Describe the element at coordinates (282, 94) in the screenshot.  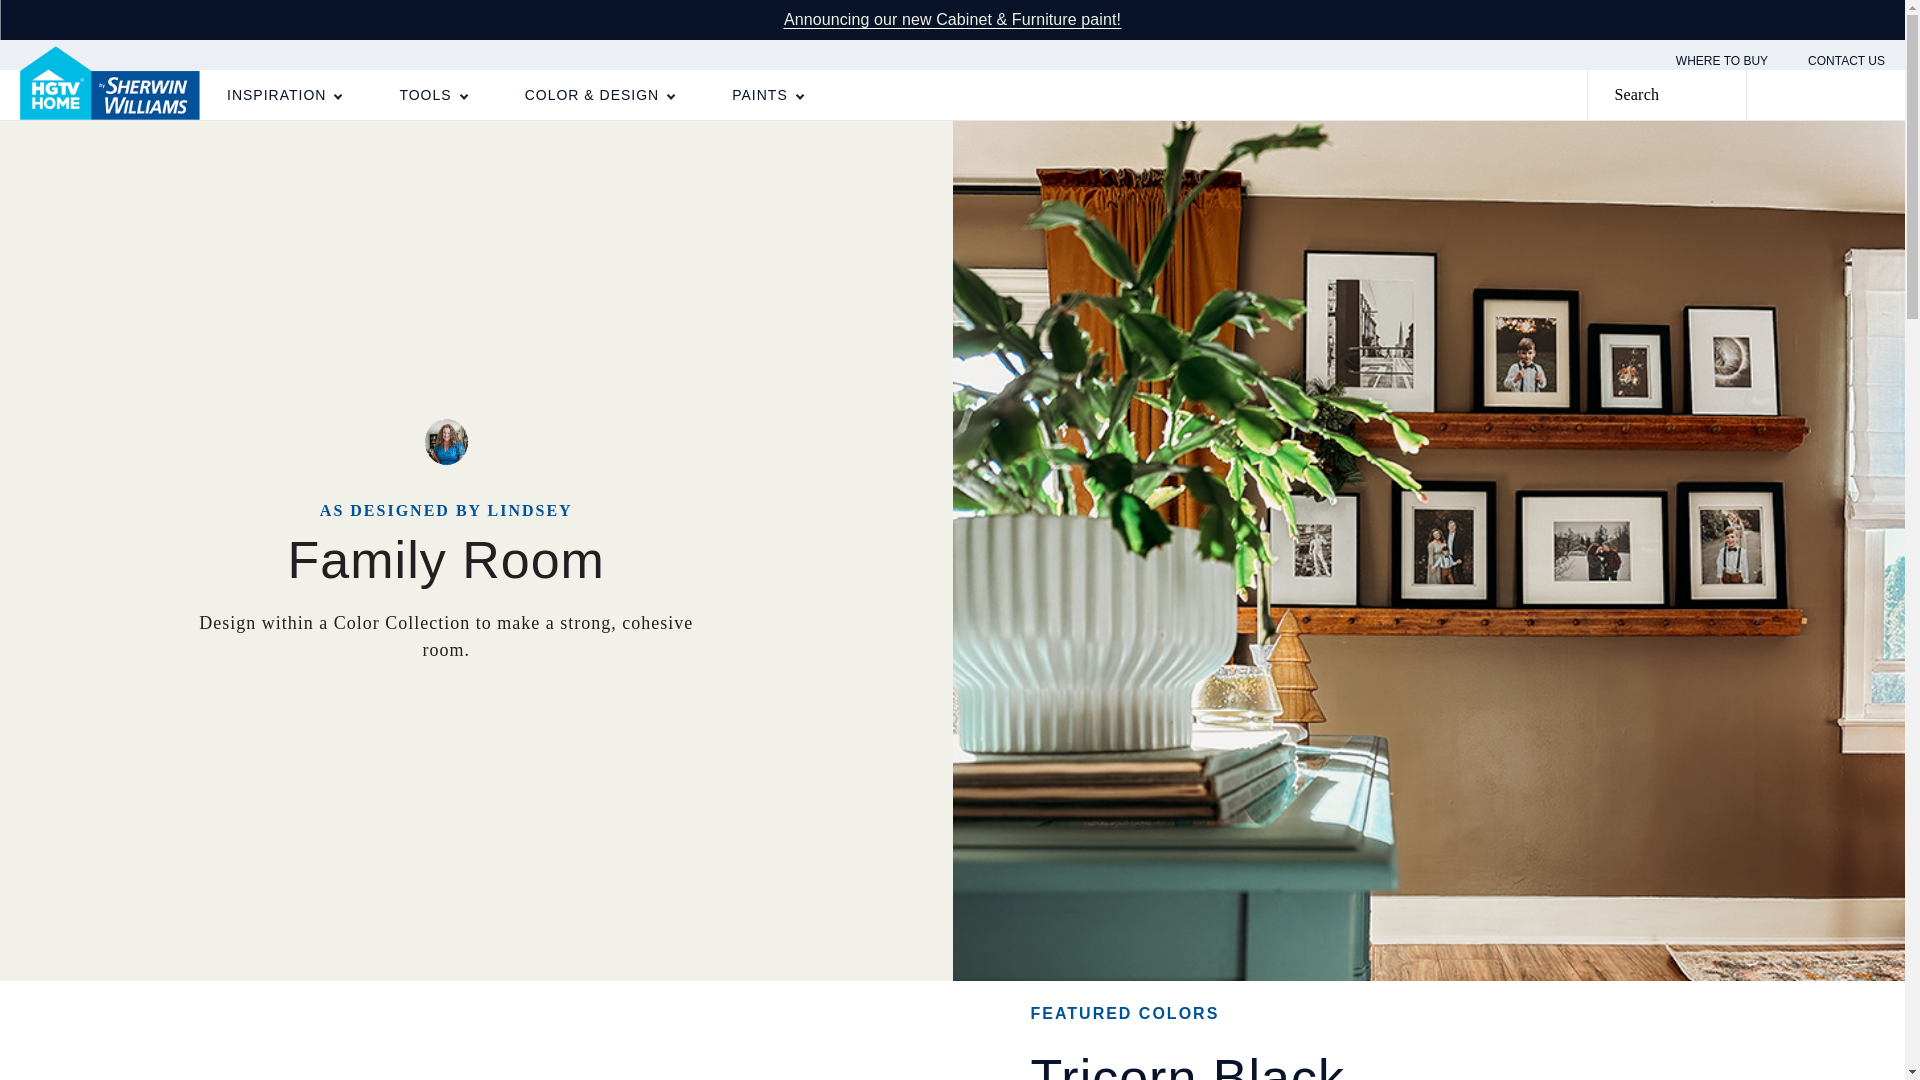
I see `INSPIRATION` at that location.